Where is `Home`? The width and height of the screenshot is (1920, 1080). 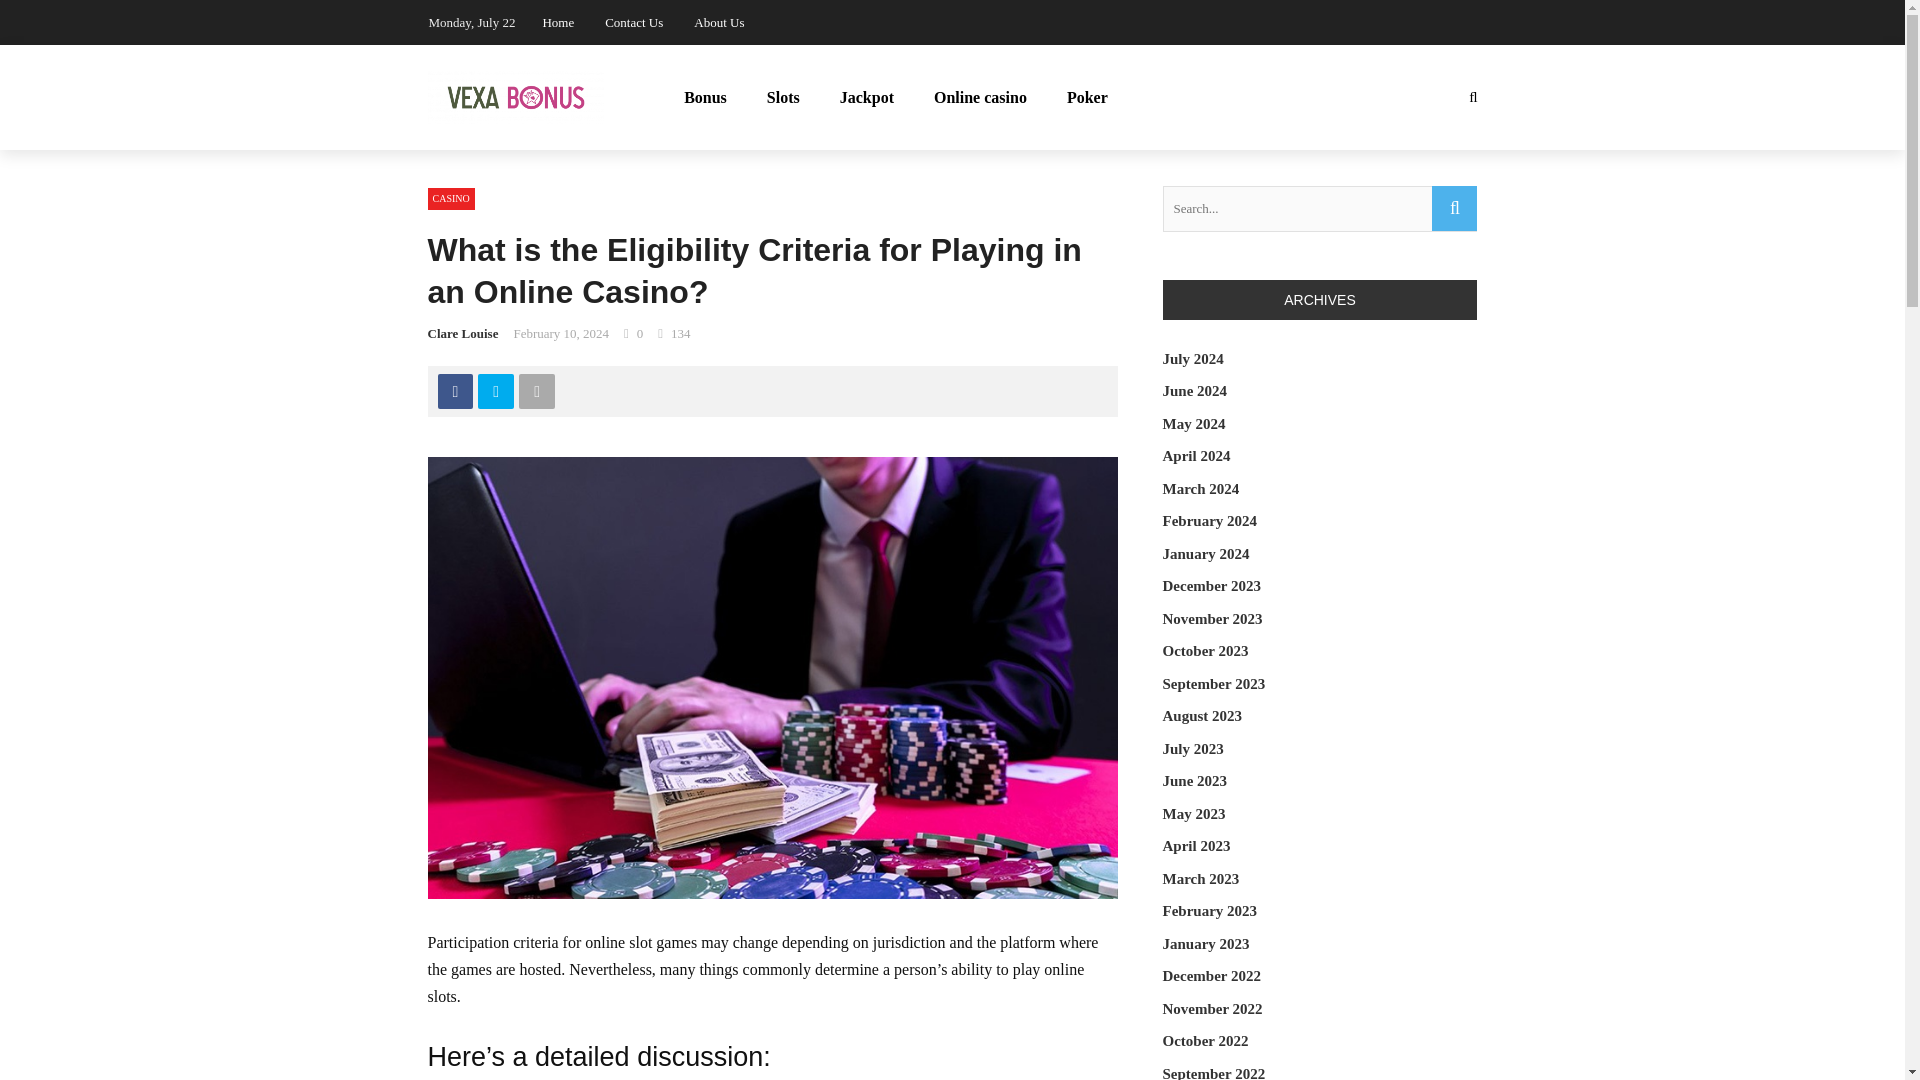
Home is located at coordinates (558, 22).